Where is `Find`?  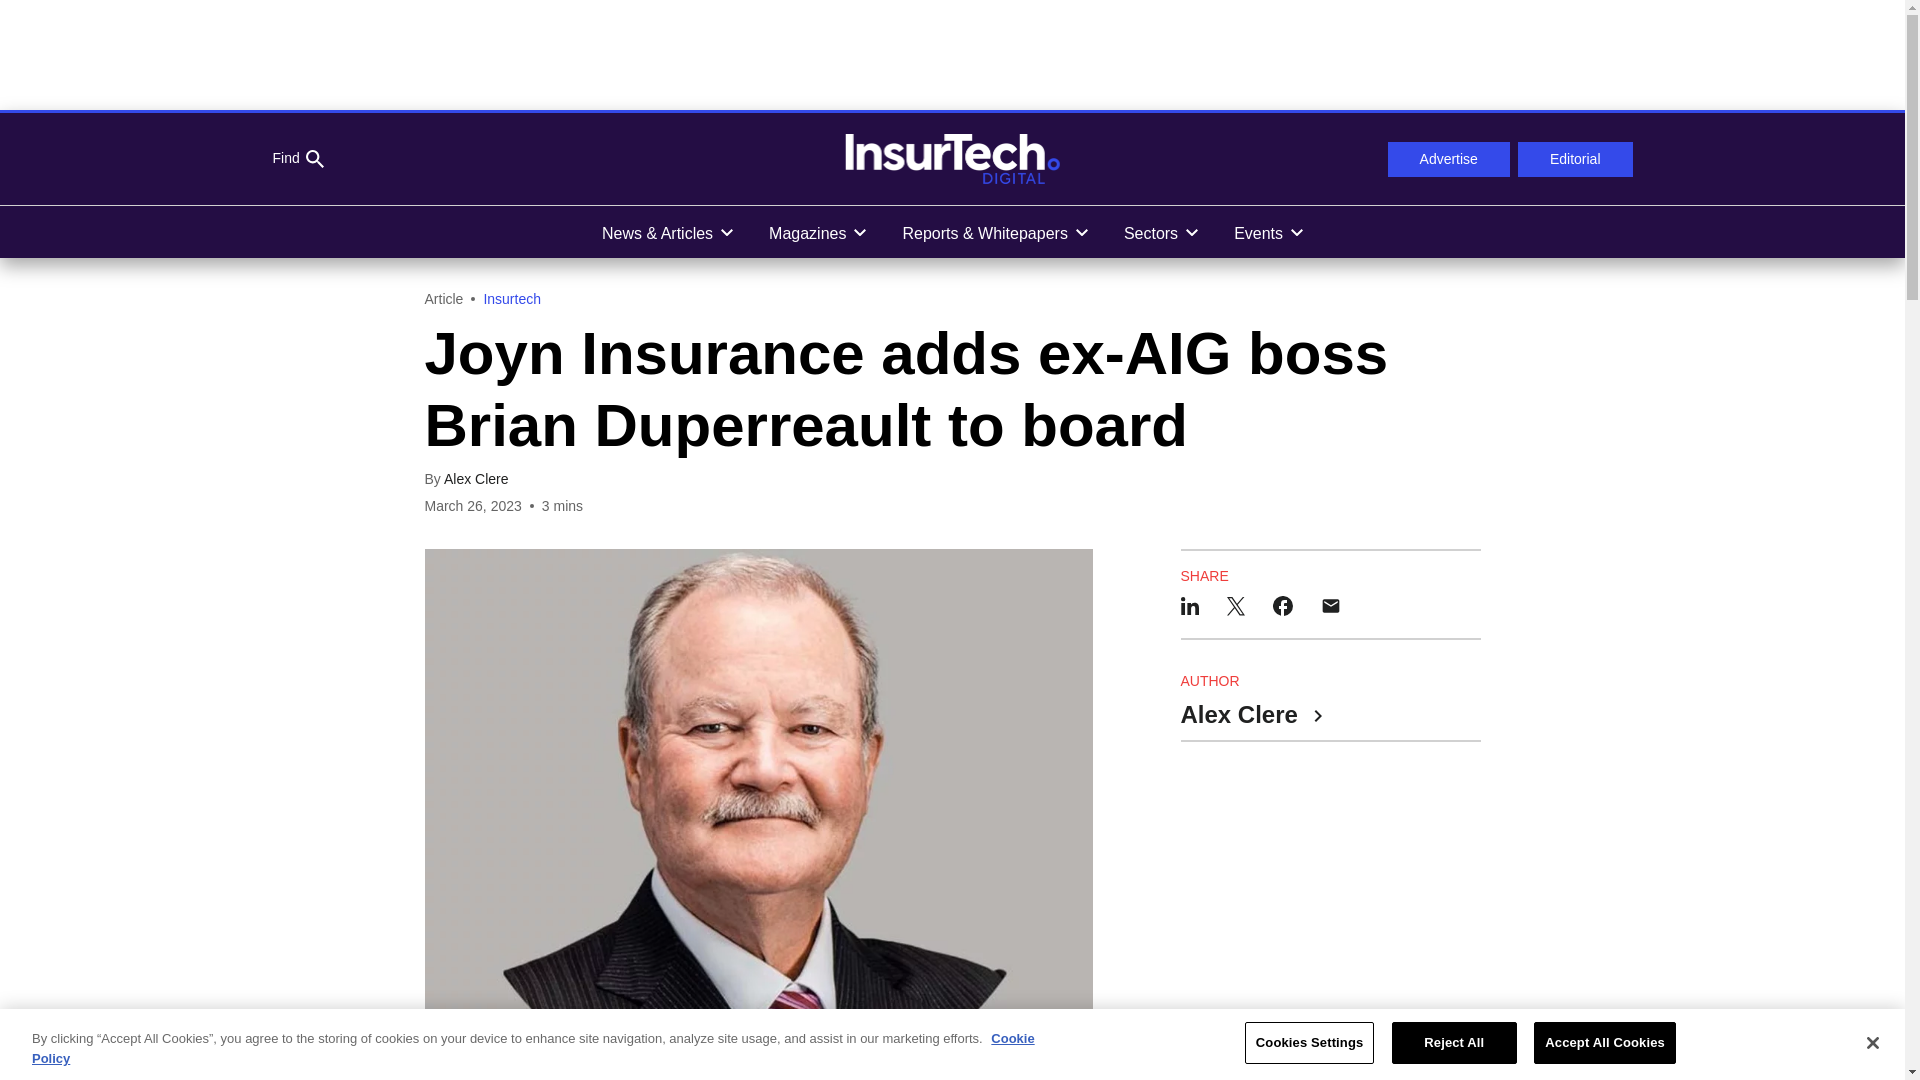
Find is located at coordinates (297, 159).